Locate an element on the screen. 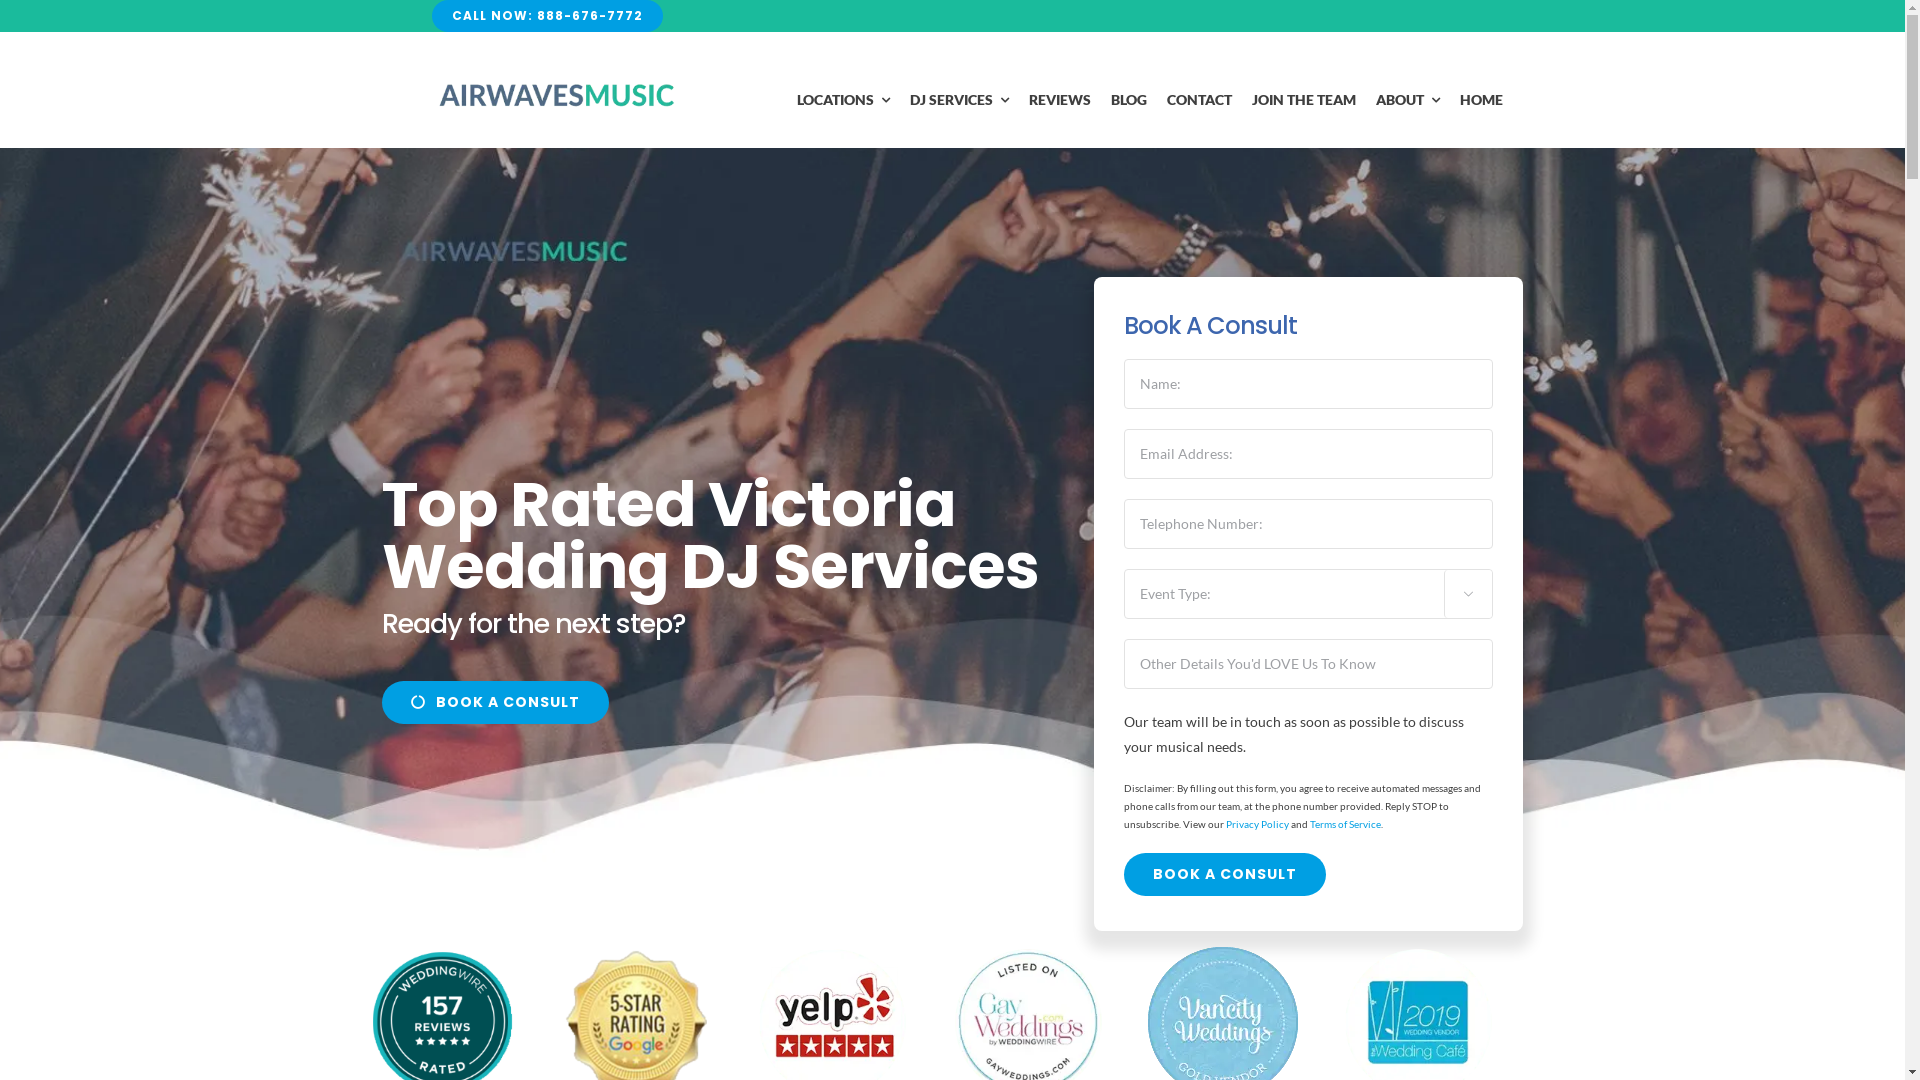 Image resolution: width=1920 pixels, height=1080 pixels. CALL NOW: 888-676-7772 is located at coordinates (548, 16).